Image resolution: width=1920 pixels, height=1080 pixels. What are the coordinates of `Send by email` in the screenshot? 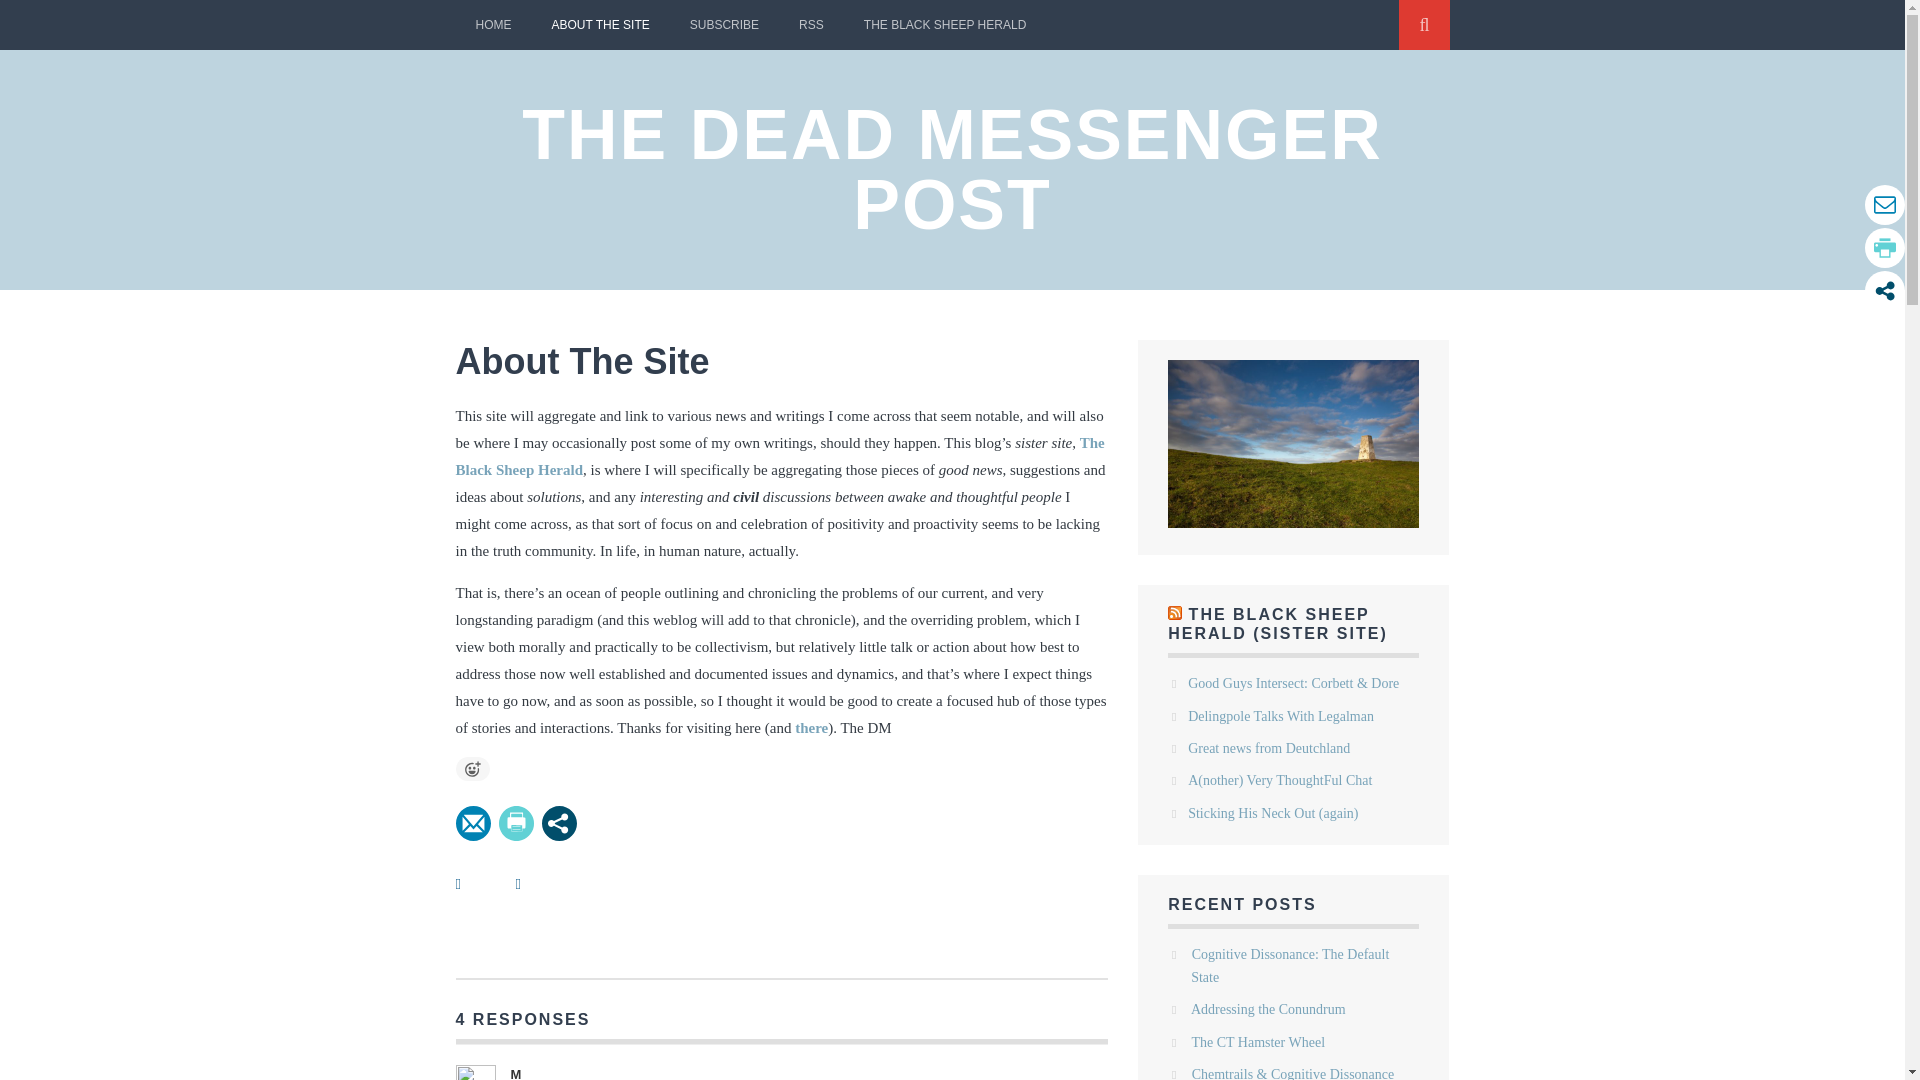 It's located at (474, 823).